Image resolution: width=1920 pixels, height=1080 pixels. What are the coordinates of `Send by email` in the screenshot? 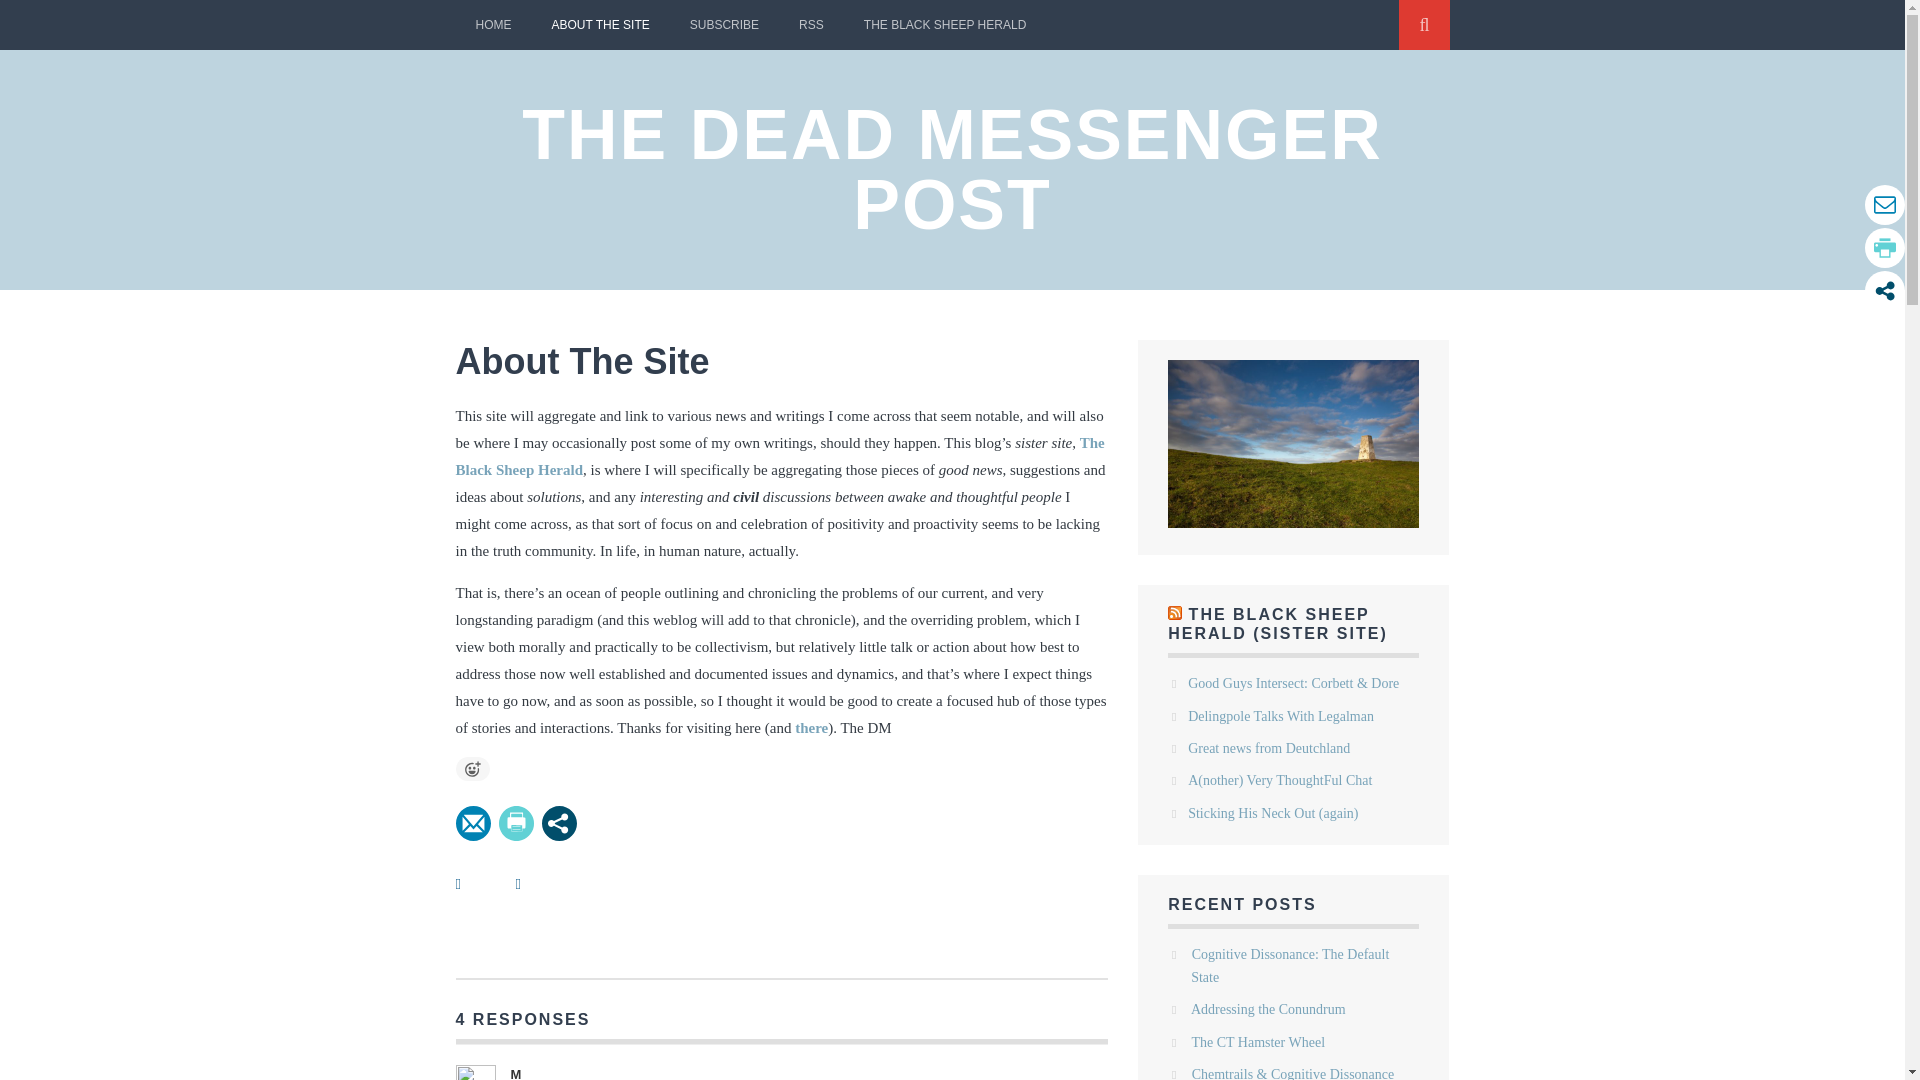 It's located at (474, 823).